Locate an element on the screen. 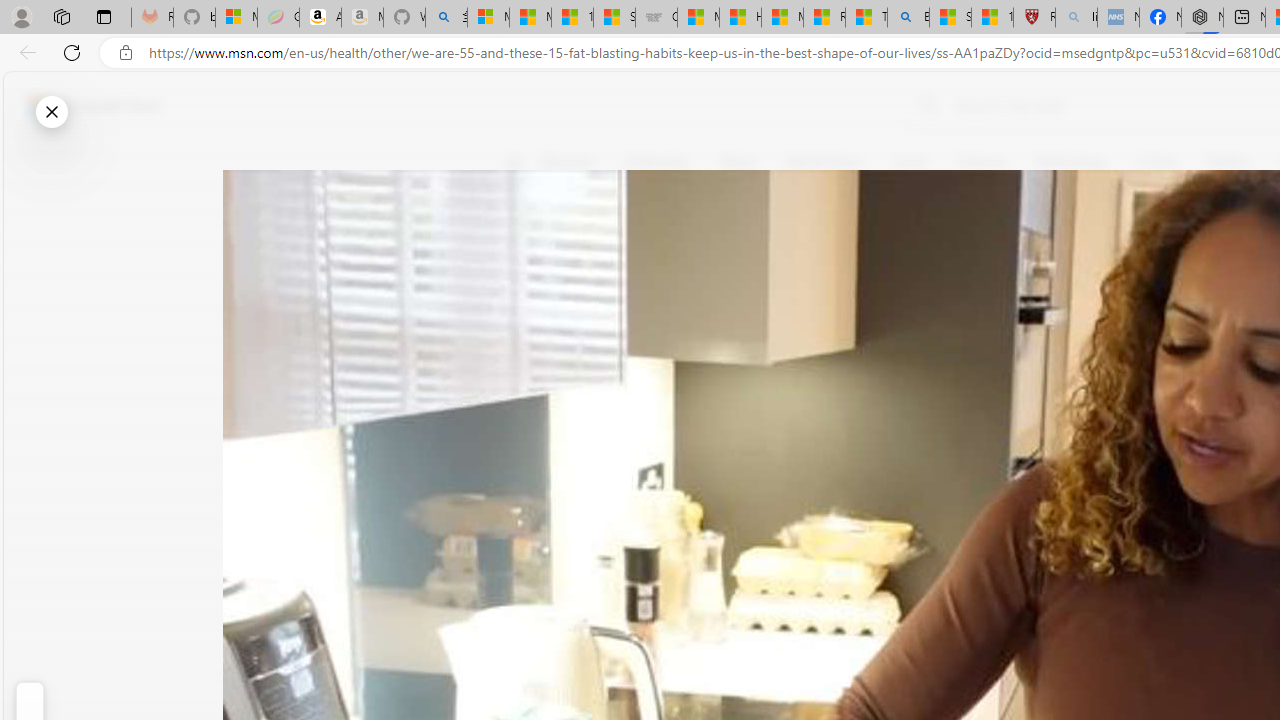 This screenshot has width=1280, height=720. Tab actions menu is located at coordinates (104, 16).